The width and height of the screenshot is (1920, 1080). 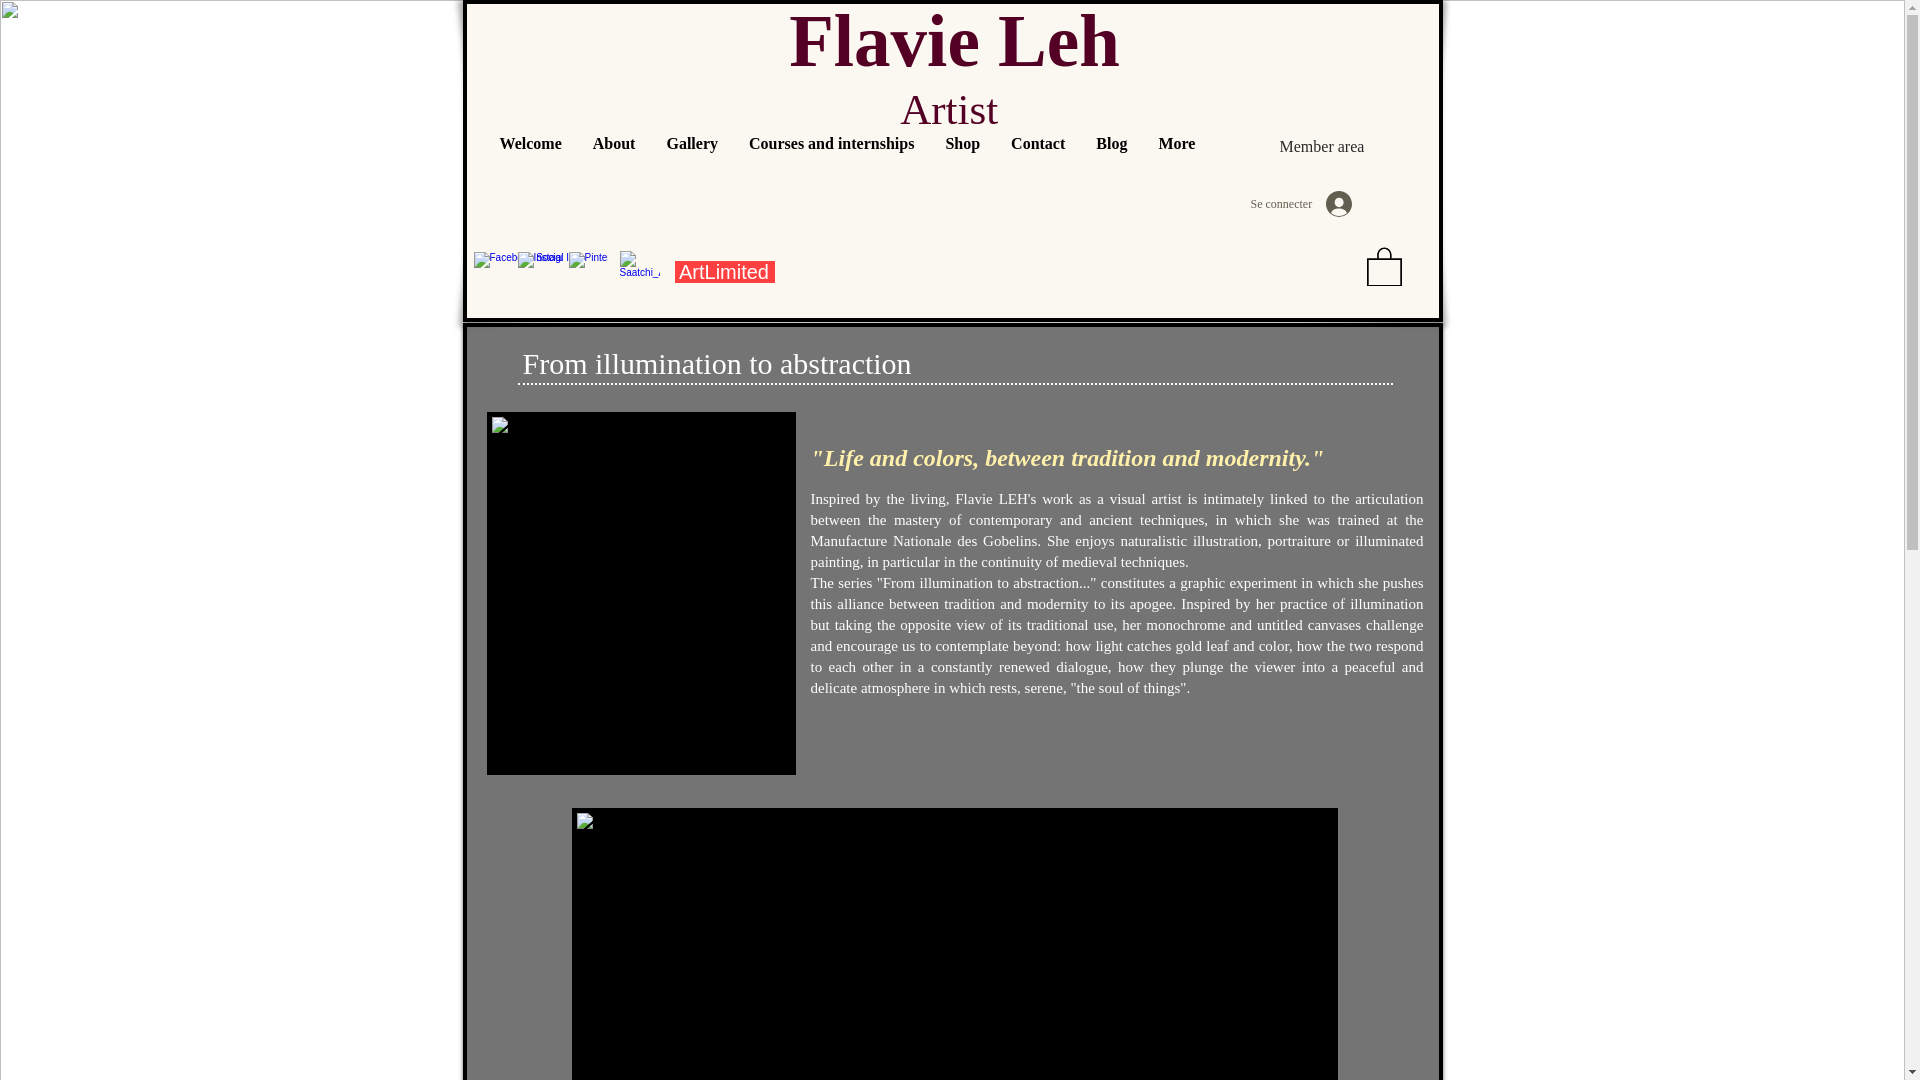 I want to click on  ArtLimited , so click(x=723, y=272).